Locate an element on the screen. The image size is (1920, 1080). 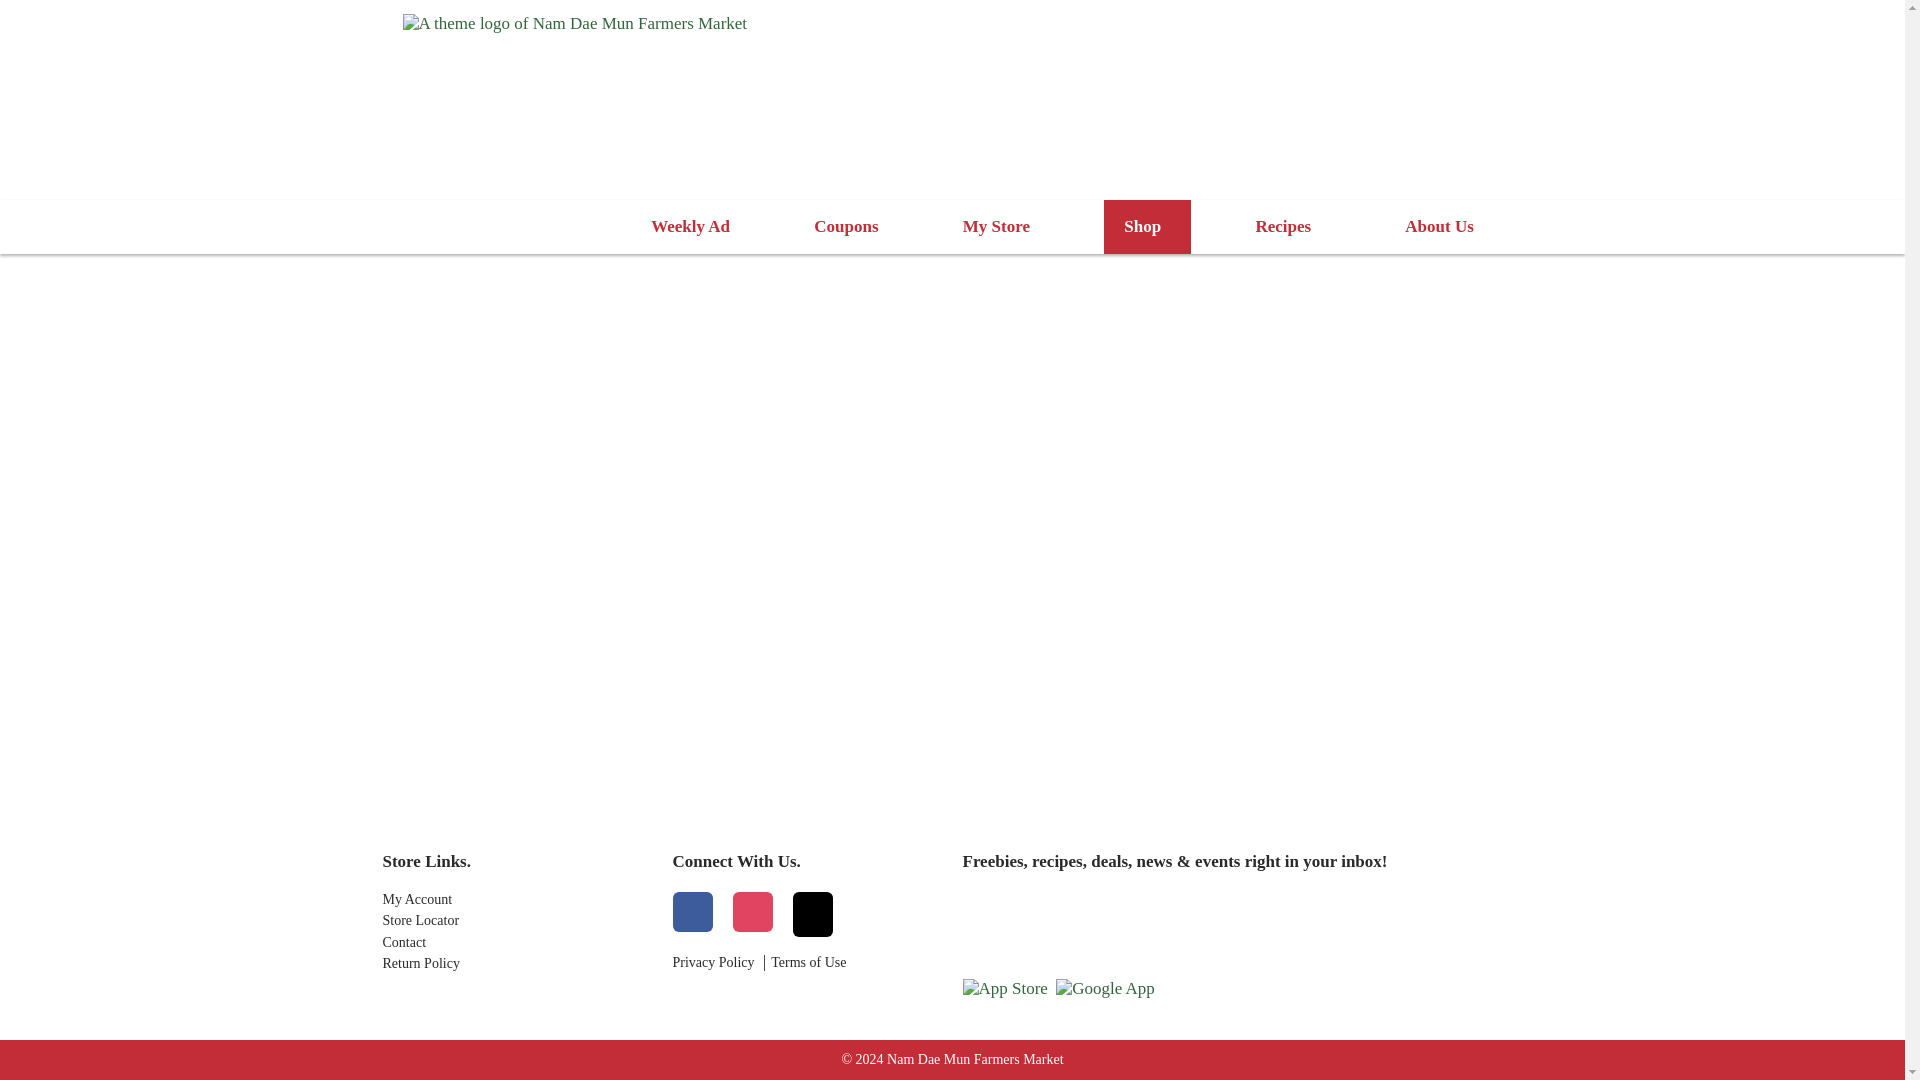
Return Policy is located at coordinates (517, 964).